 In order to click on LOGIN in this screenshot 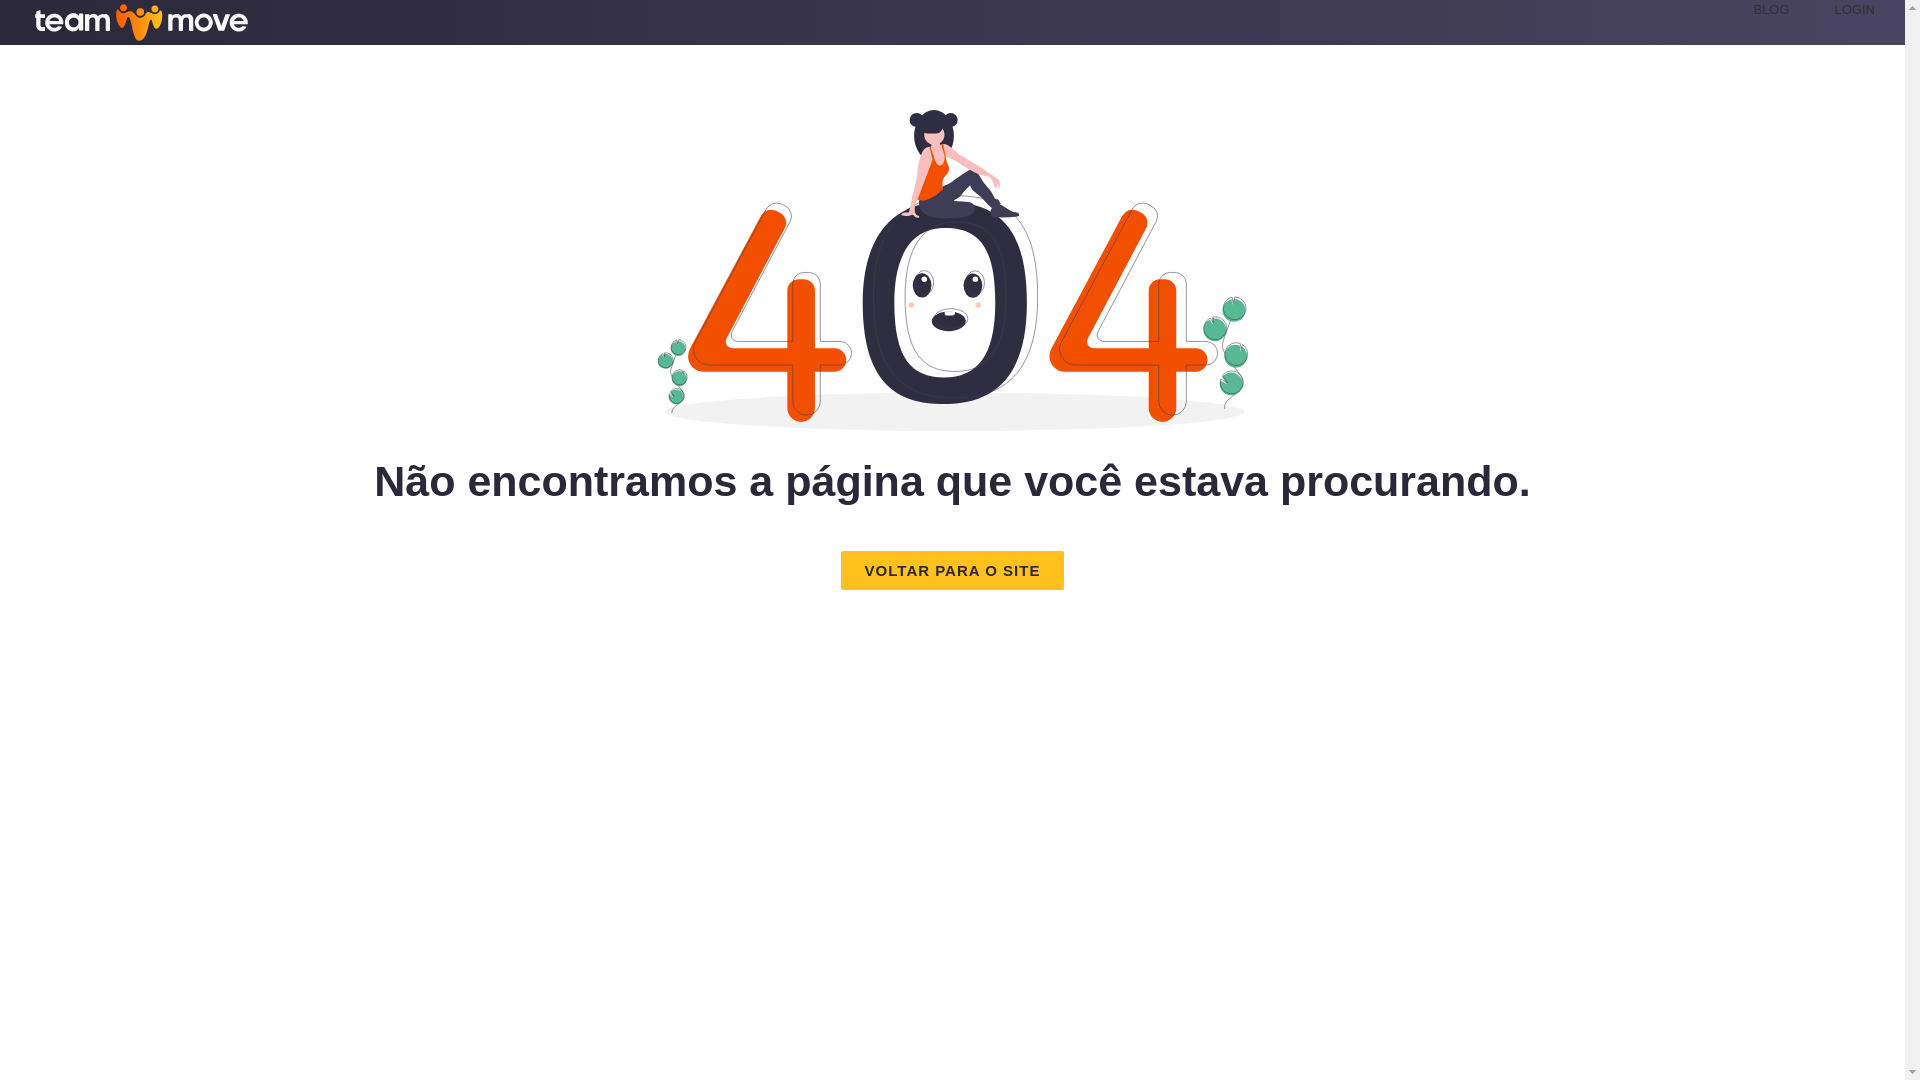, I will do `click(1855, 10)`.